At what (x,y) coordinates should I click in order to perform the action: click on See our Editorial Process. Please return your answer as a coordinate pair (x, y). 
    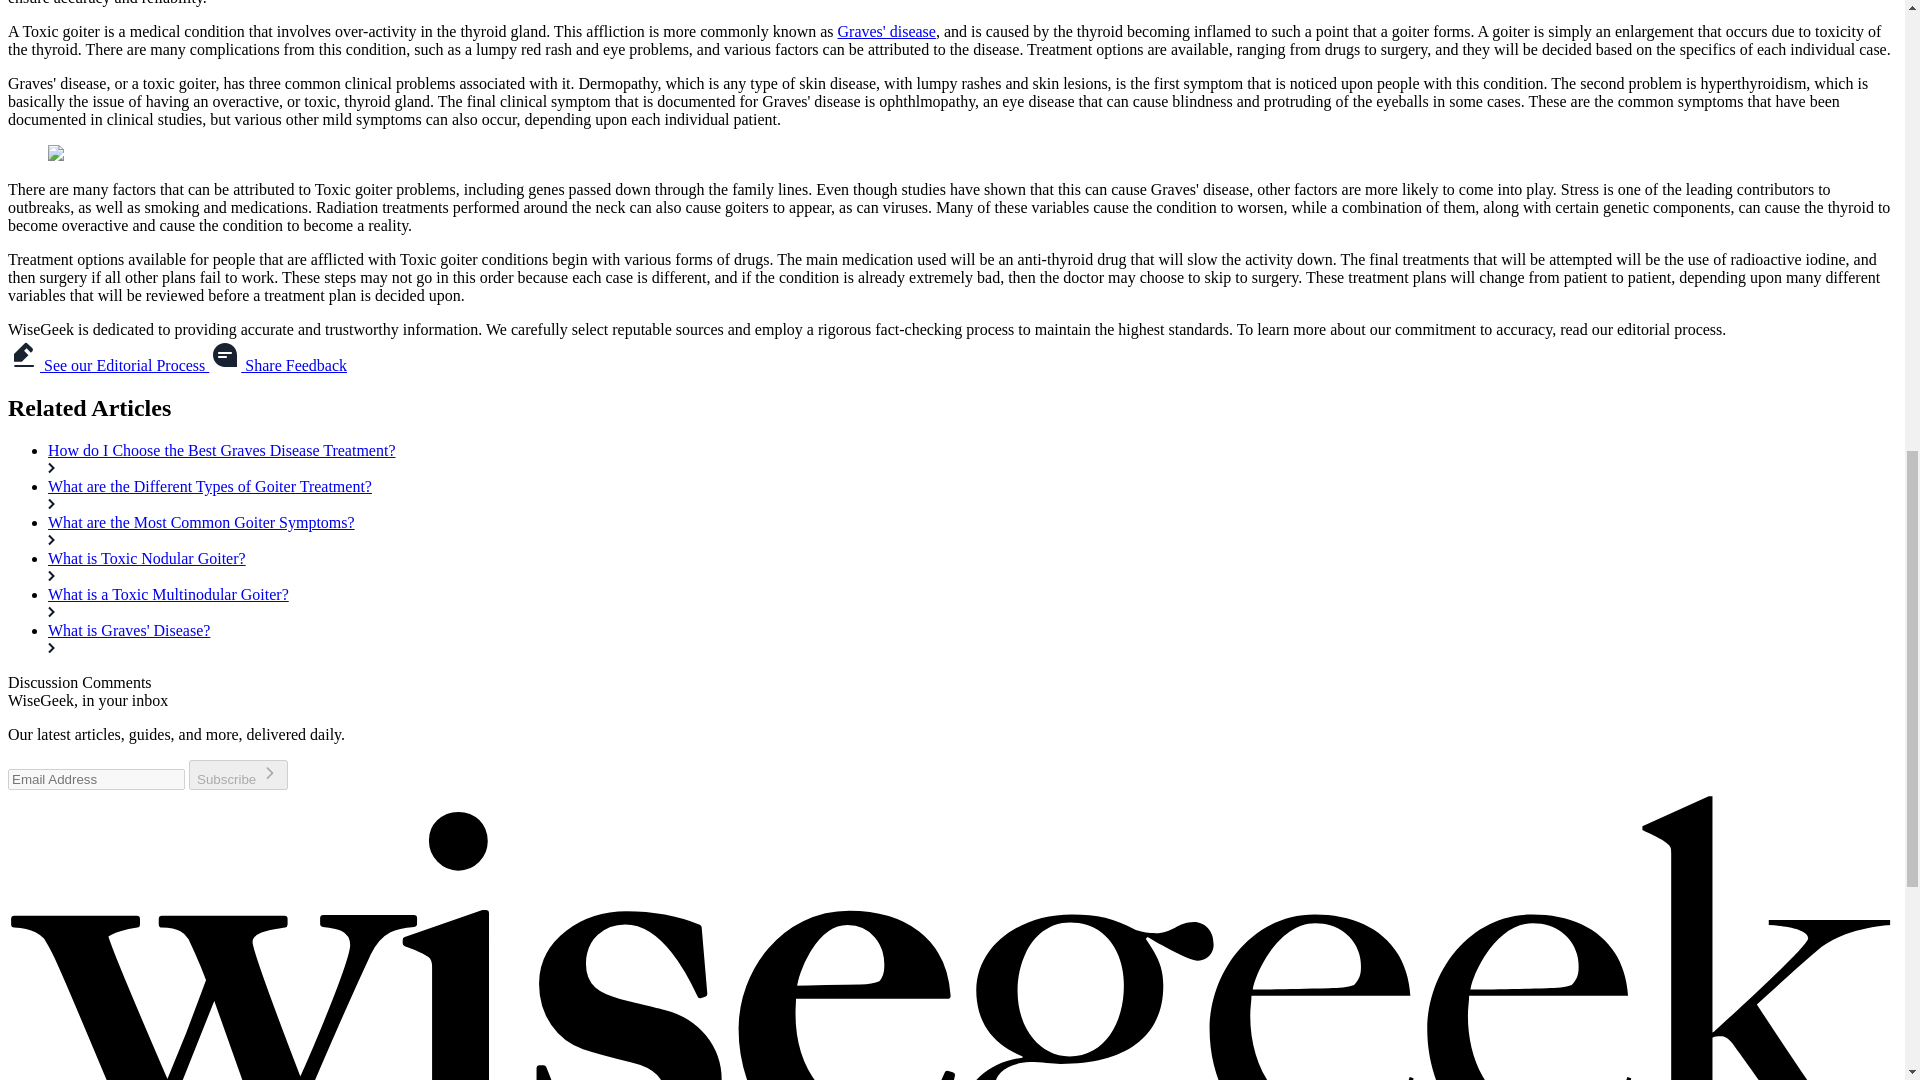
    Looking at the image, I should click on (108, 365).